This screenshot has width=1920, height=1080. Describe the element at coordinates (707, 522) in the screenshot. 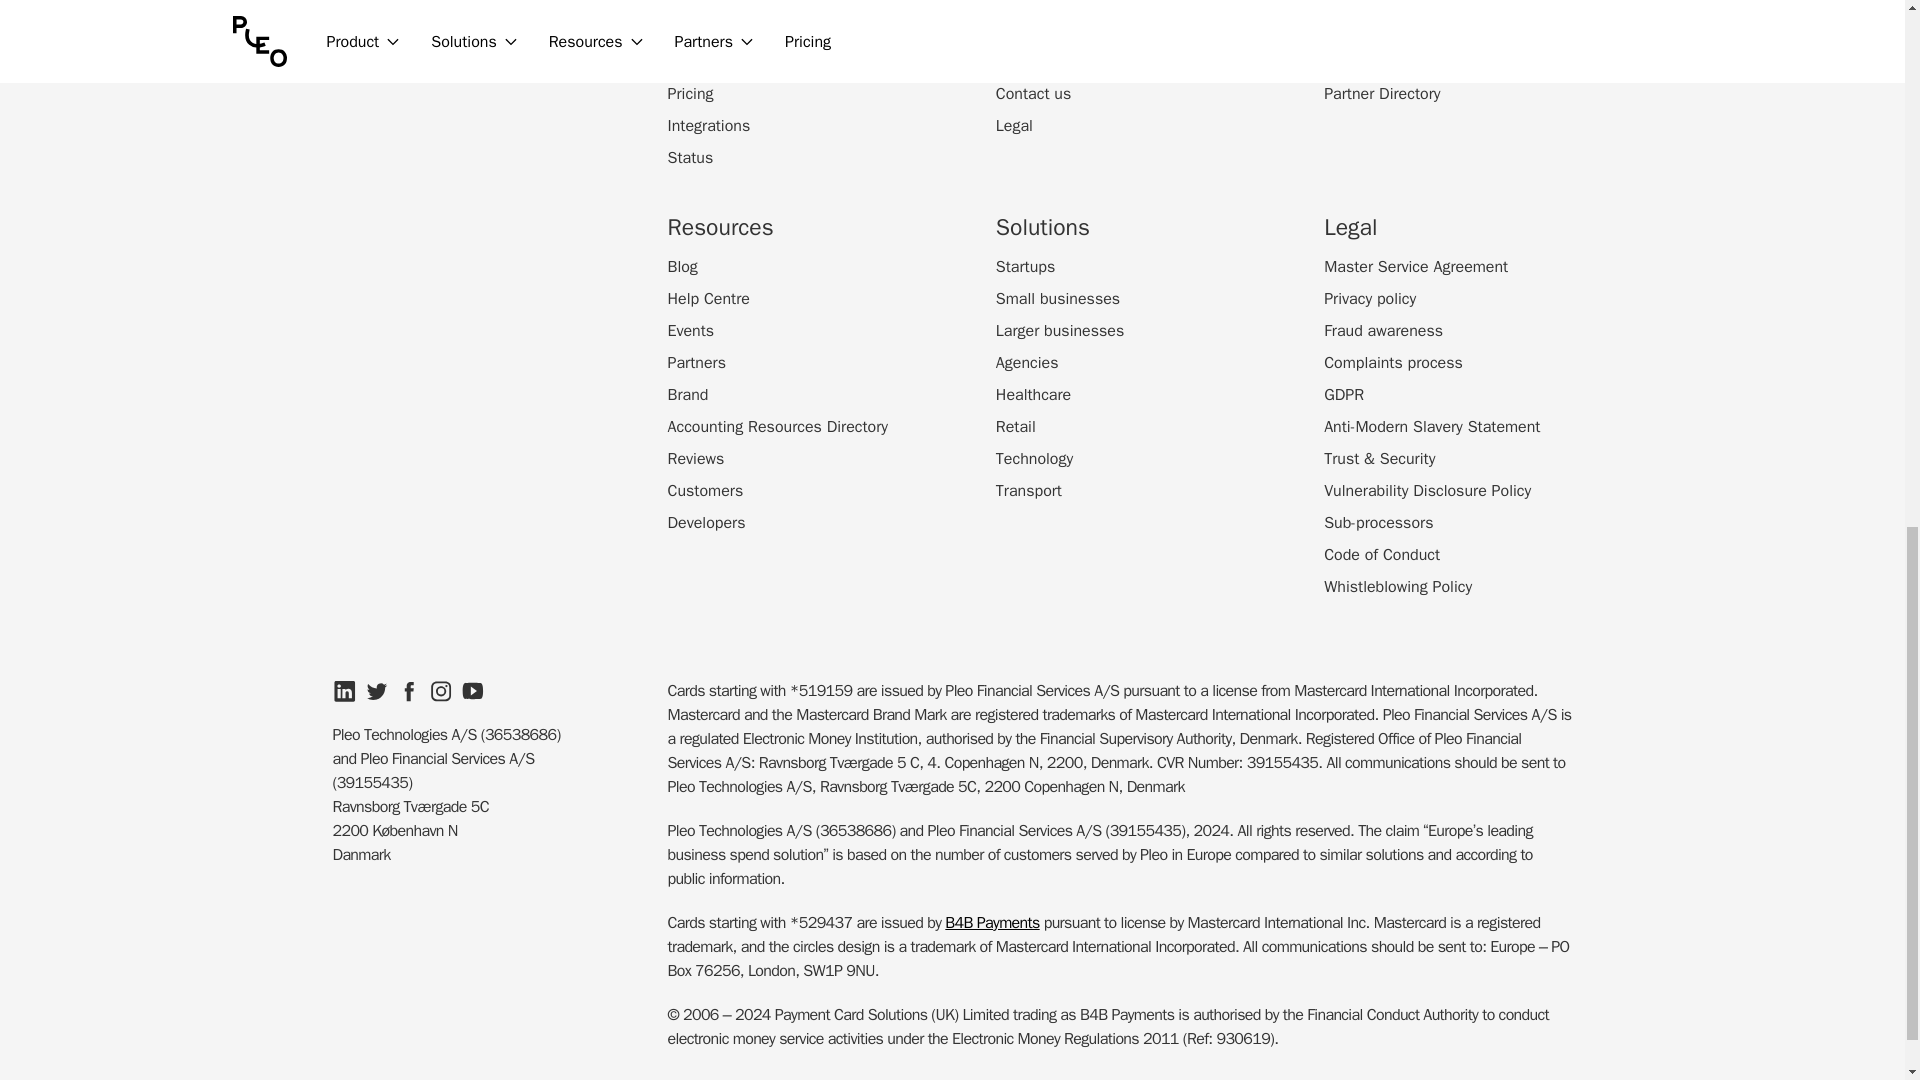

I see `Developers` at that location.